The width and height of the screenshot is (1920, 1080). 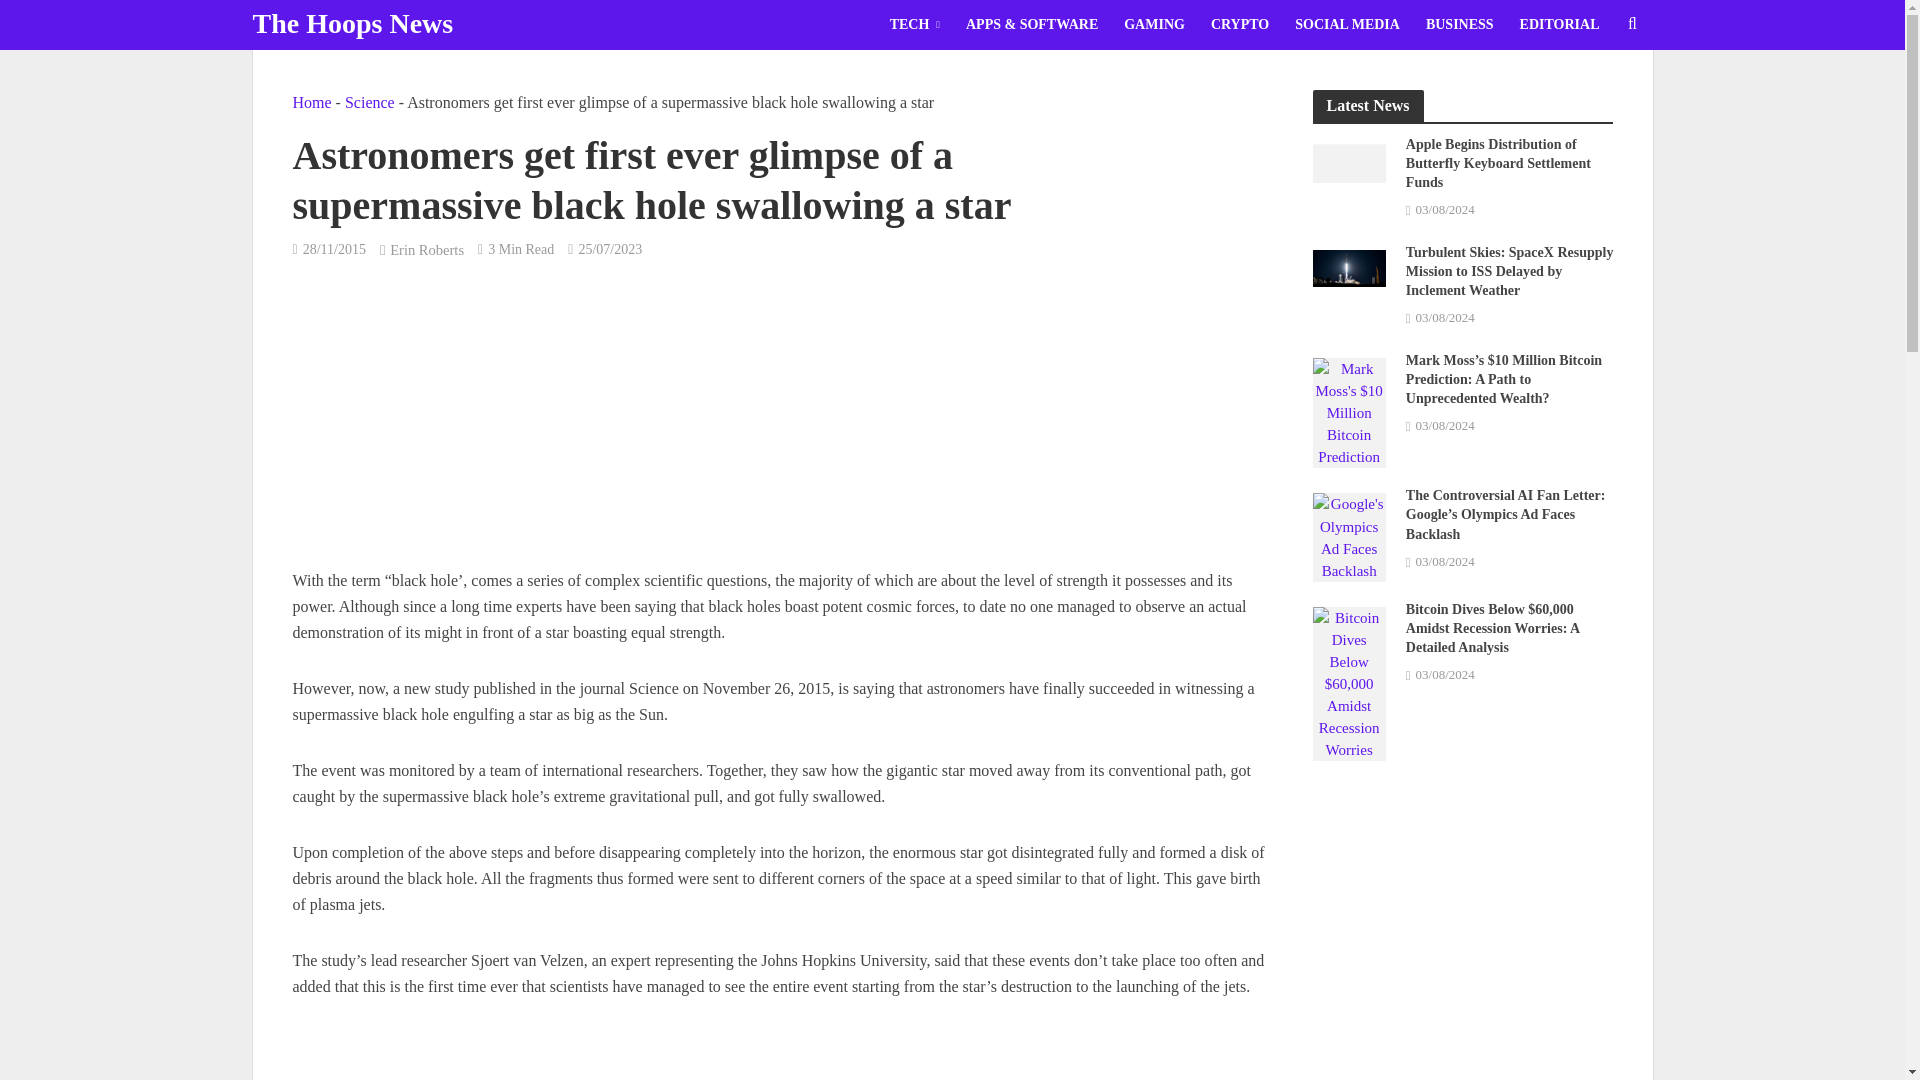 What do you see at coordinates (426, 252) in the screenshot?
I see `Erin Roberts` at bounding box center [426, 252].